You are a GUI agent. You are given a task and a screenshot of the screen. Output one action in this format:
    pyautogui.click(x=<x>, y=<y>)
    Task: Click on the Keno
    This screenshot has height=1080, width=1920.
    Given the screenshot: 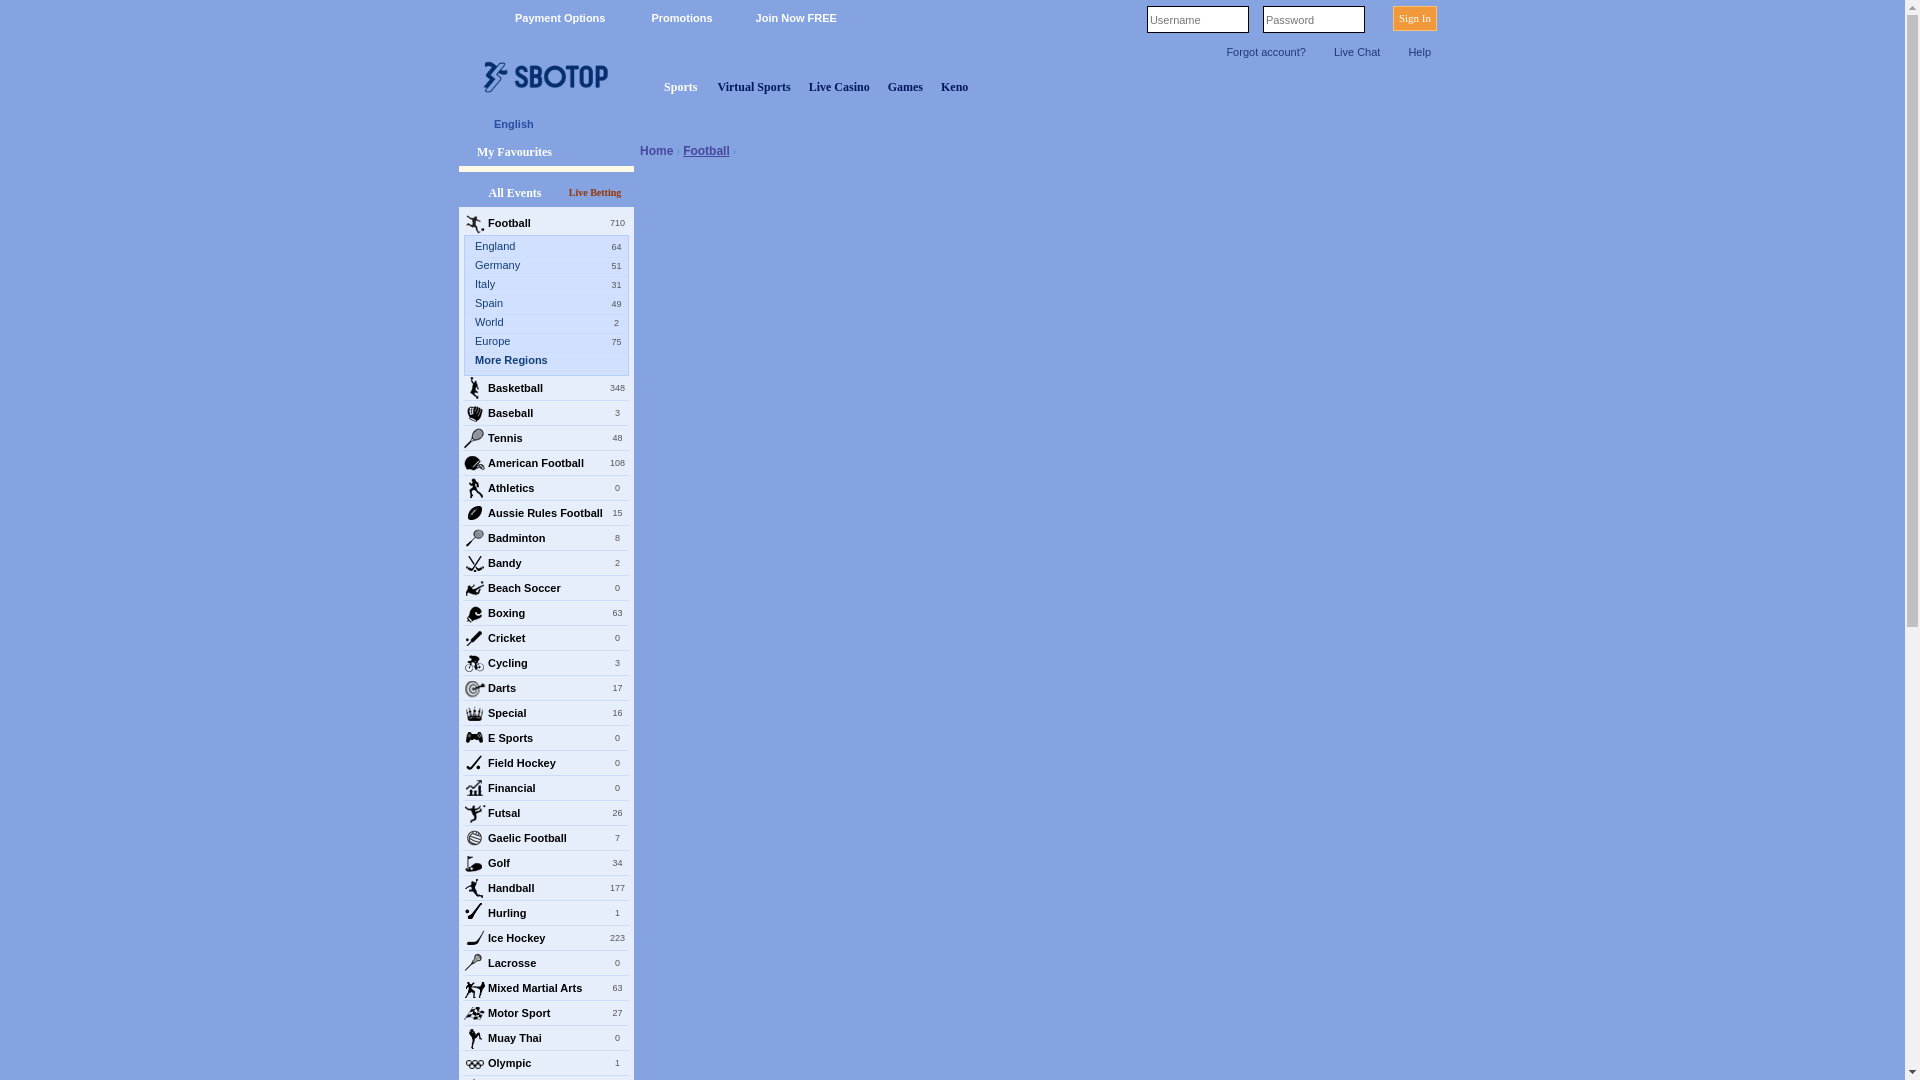 What is the action you would take?
    pyautogui.click(x=954, y=87)
    